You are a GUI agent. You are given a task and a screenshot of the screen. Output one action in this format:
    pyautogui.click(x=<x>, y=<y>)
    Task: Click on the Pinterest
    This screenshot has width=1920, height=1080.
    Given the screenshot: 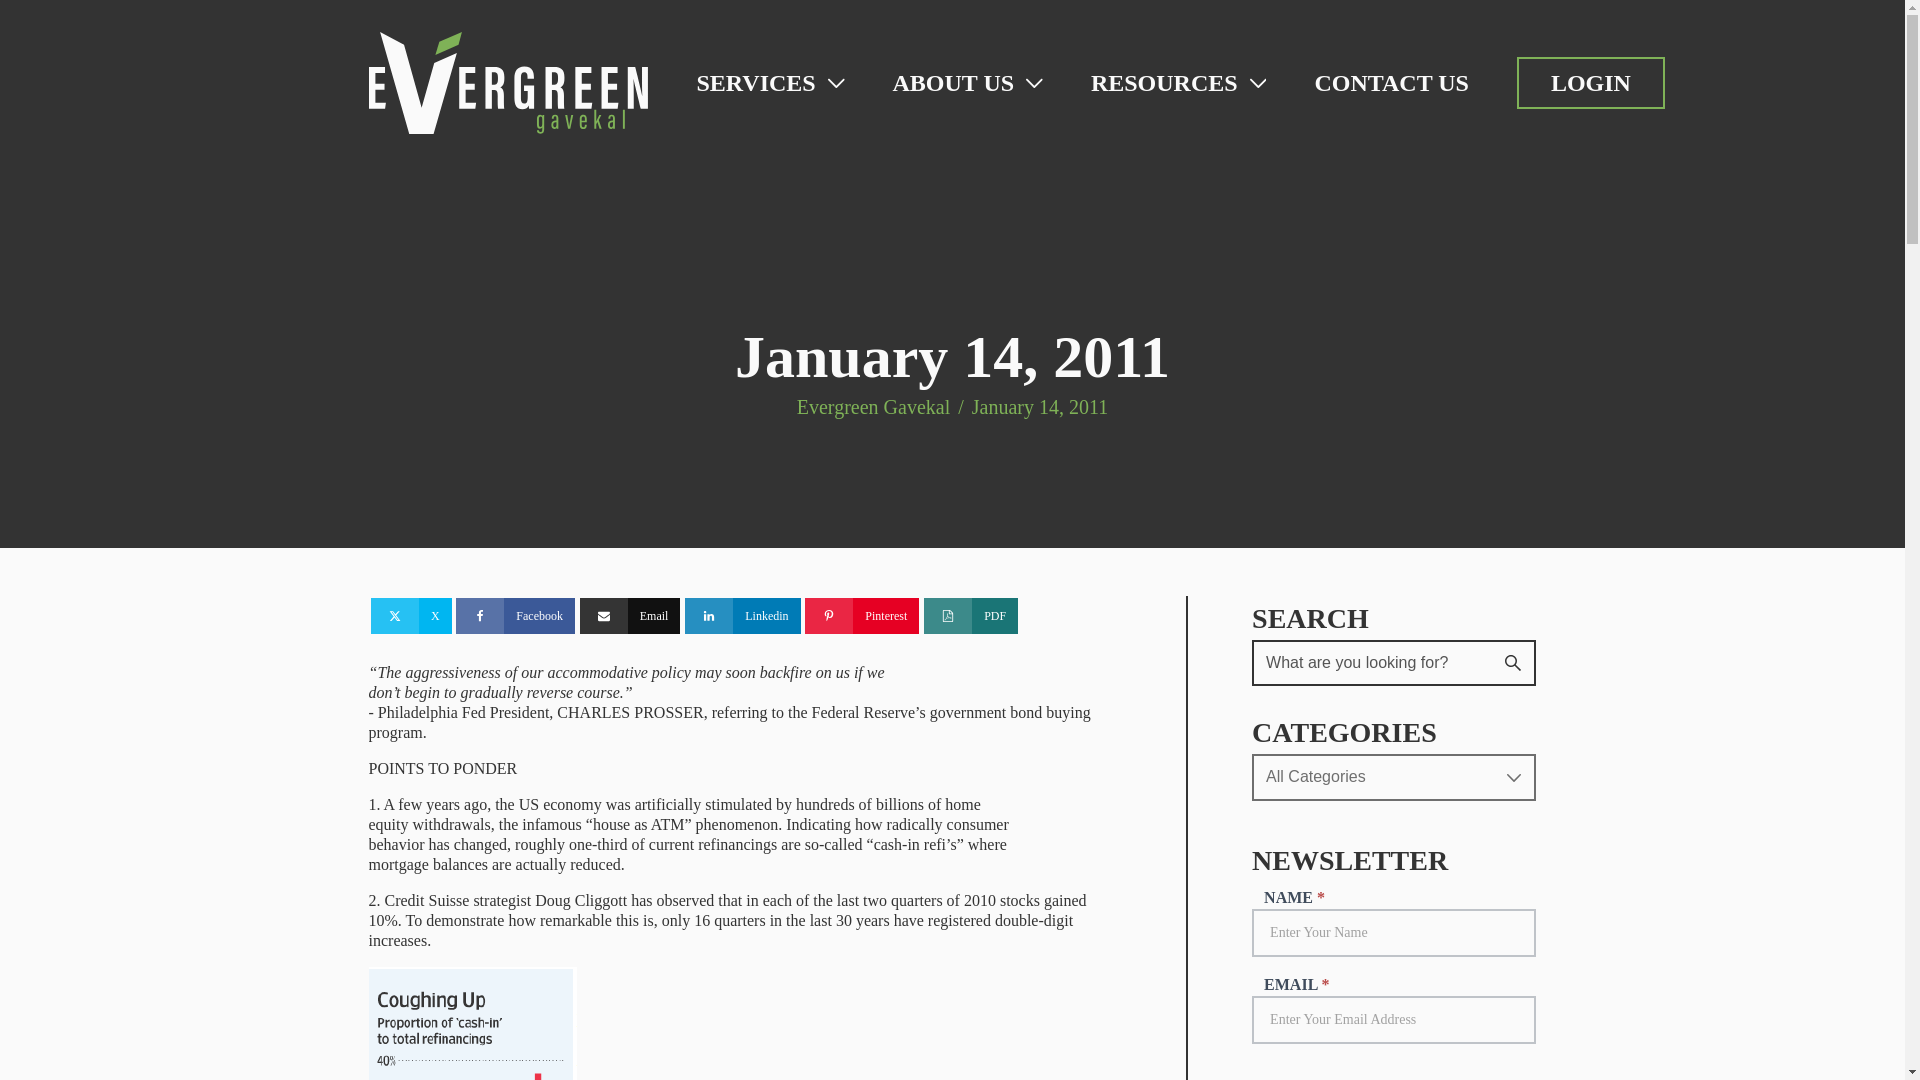 What is the action you would take?
    pyautogui.click(x=862, y=616)
    